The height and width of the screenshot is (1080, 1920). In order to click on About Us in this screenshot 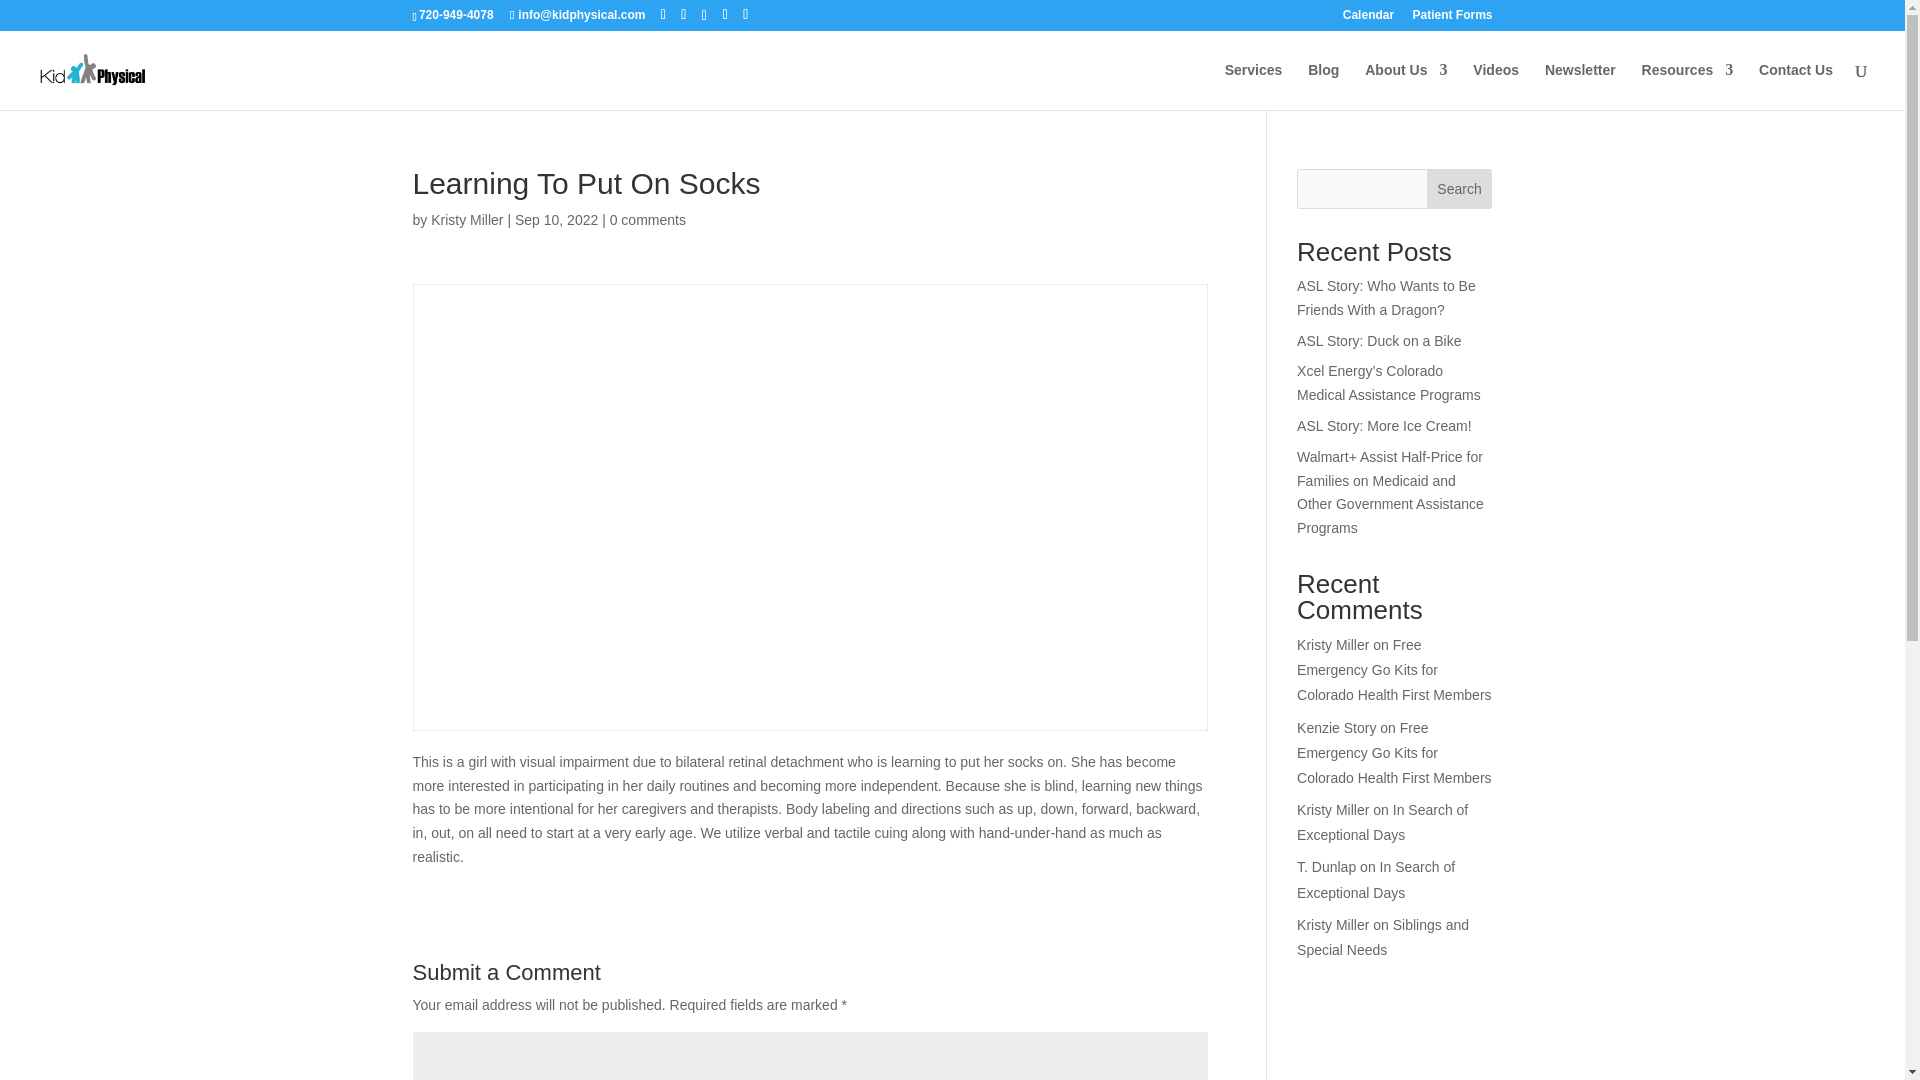, I will do `click(1406, 86)`.